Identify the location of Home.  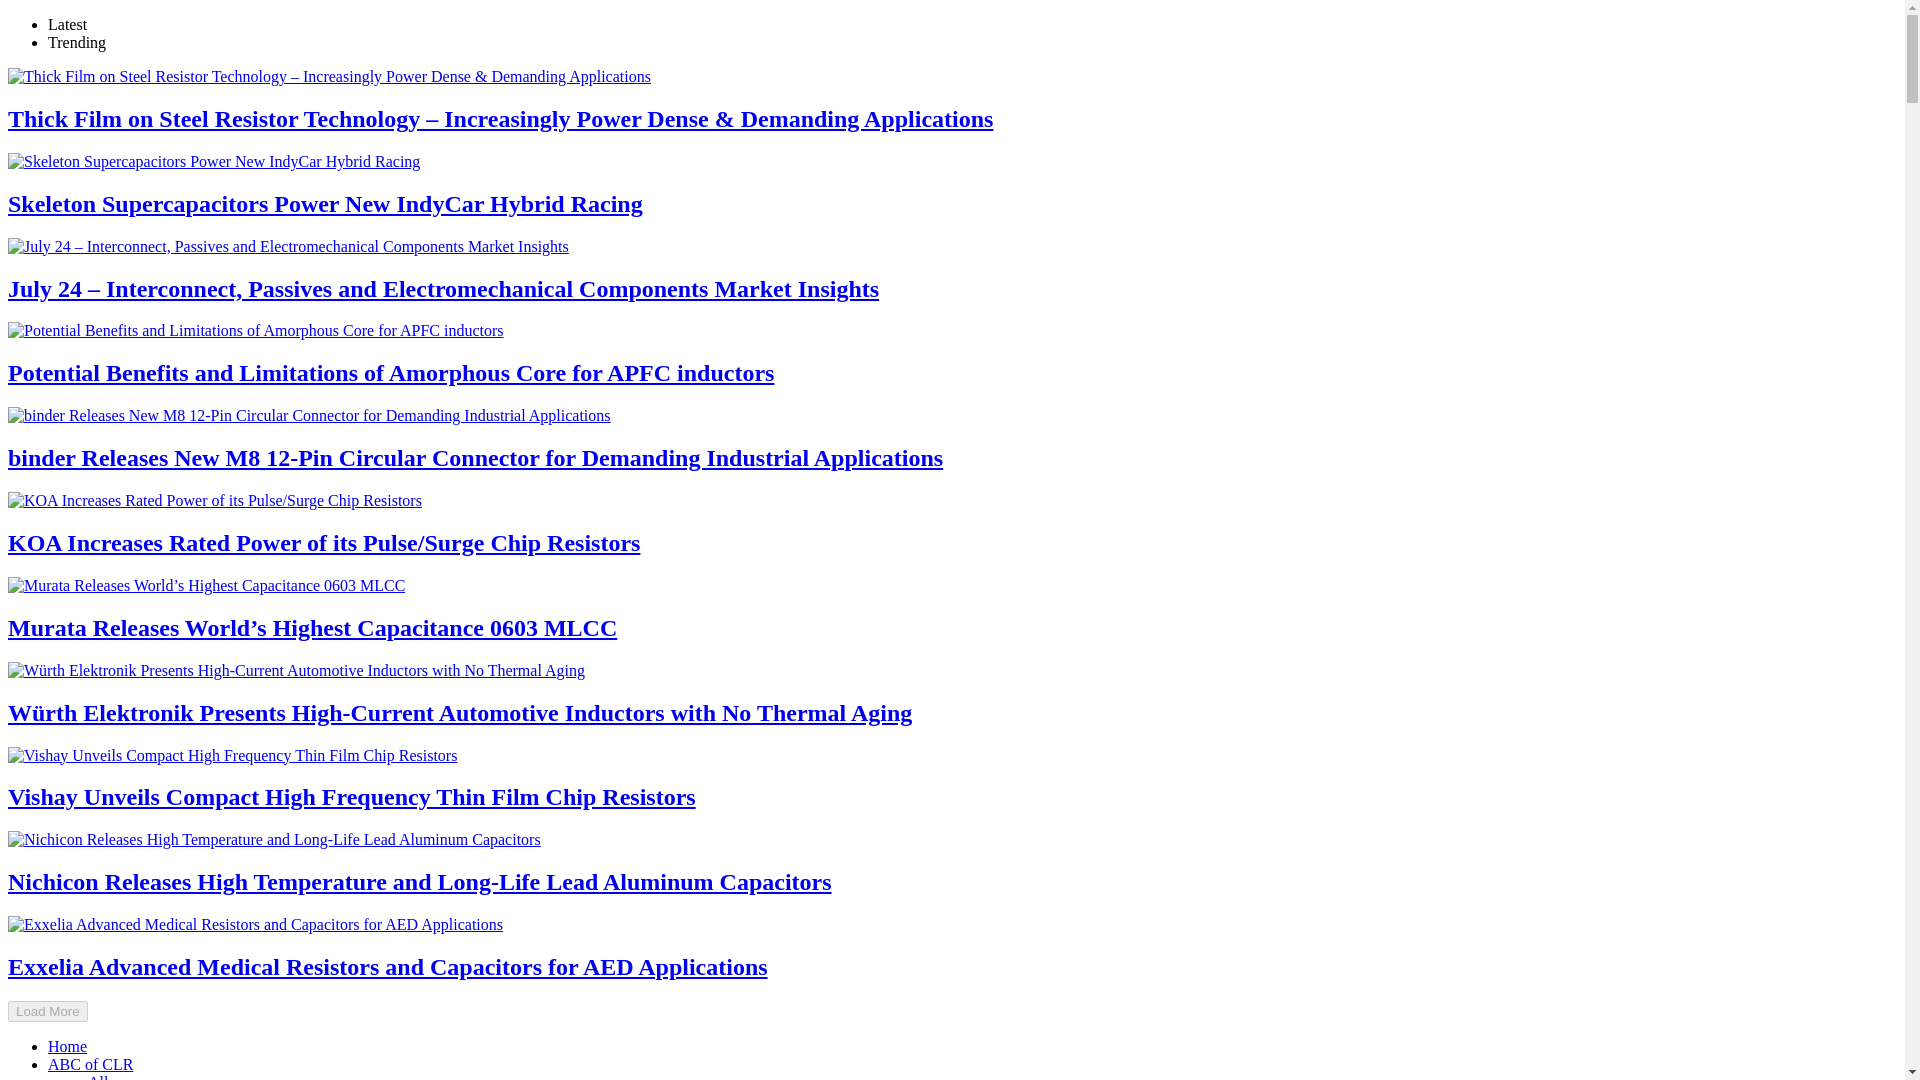
(67, 1046).